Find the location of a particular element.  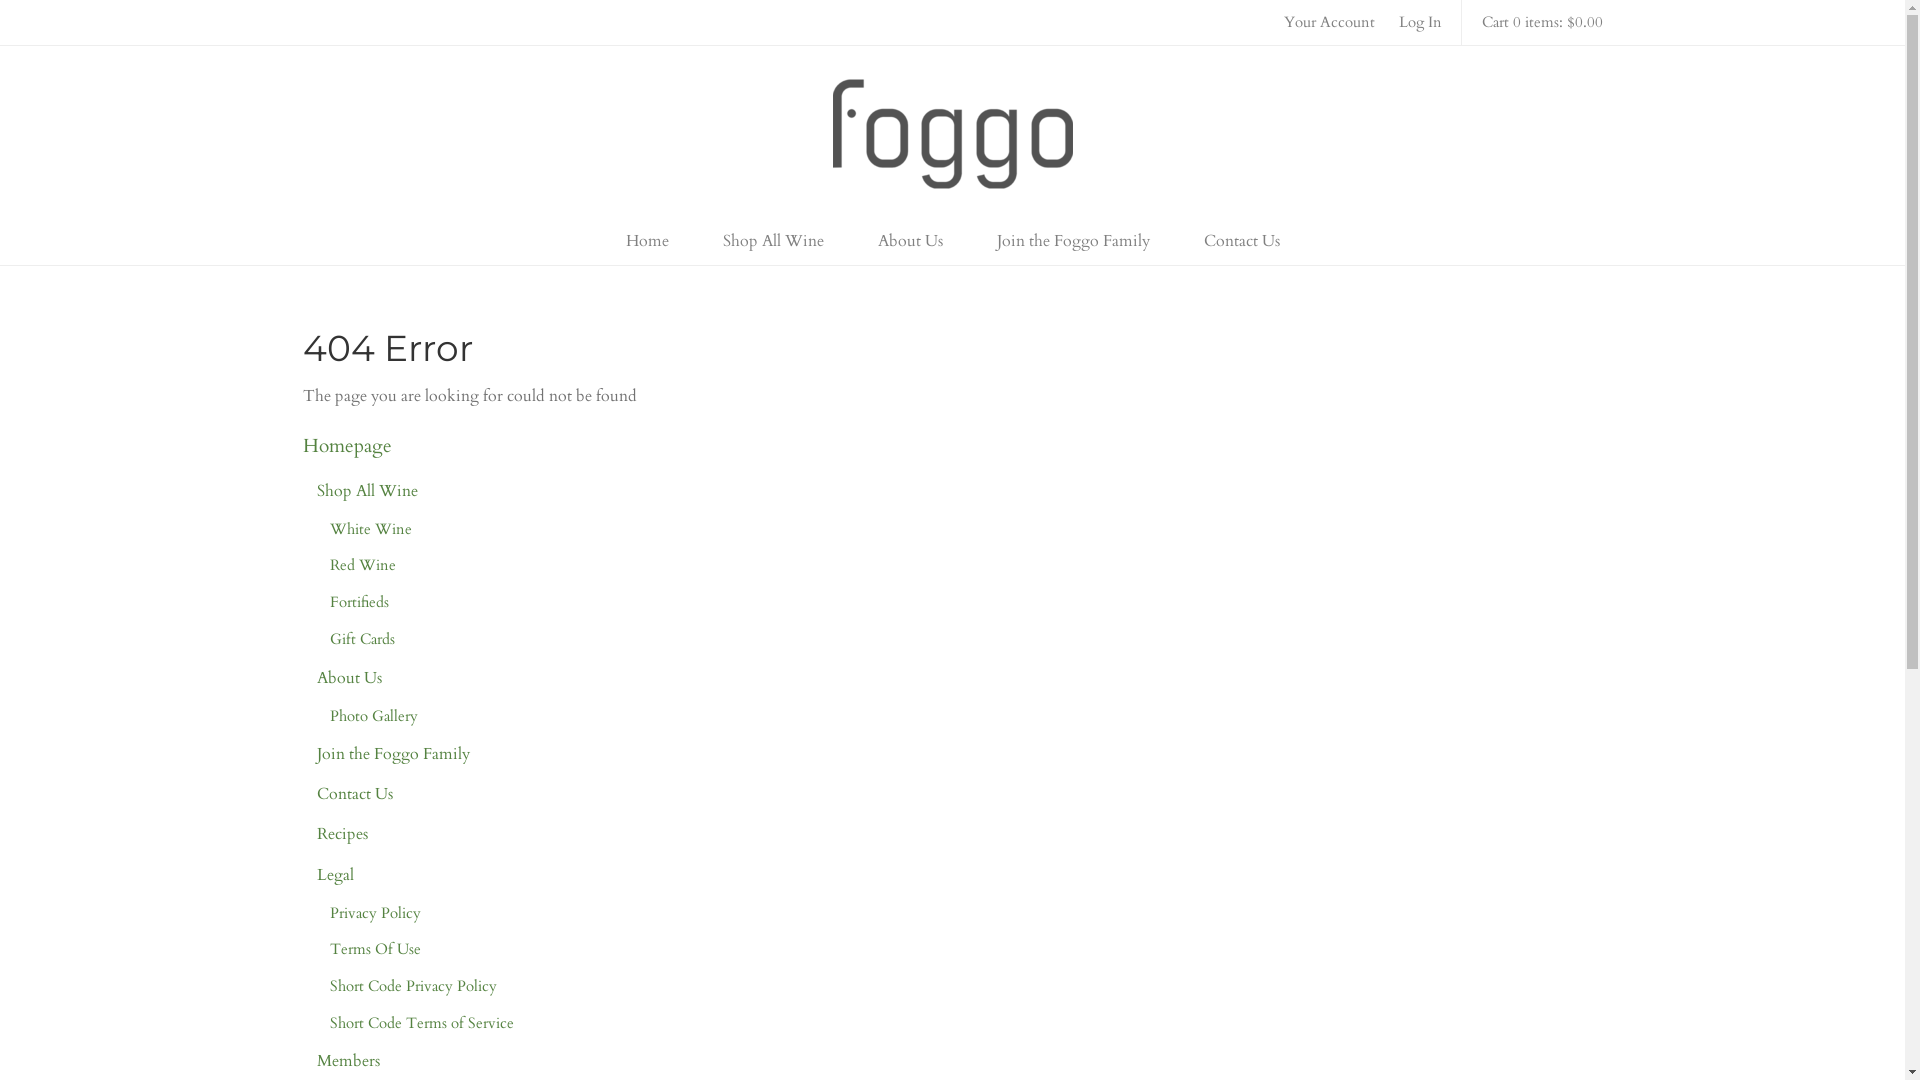

Your Account is located at coordinates (1330, 22).